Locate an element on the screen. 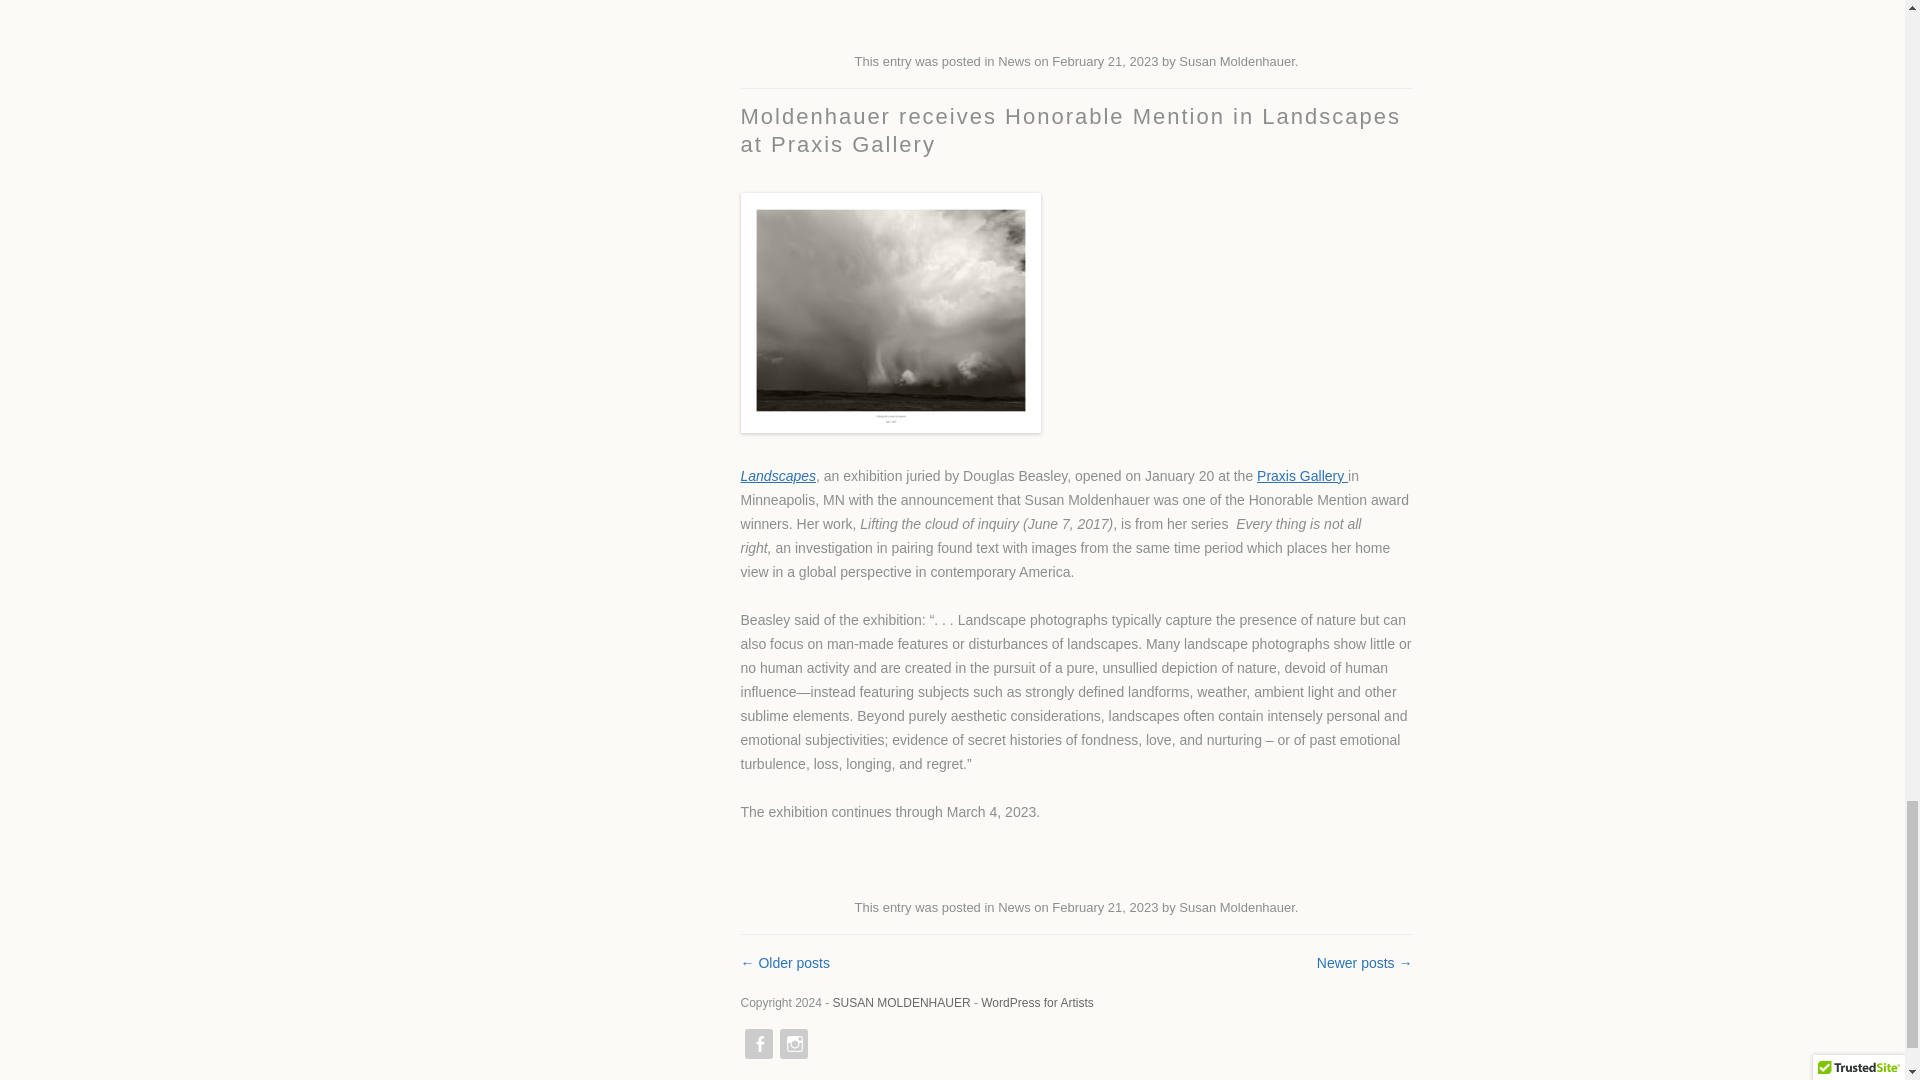 This screenshot has height=1080, width=1920. 12:37 pm is located at coordinates (1104, 62).